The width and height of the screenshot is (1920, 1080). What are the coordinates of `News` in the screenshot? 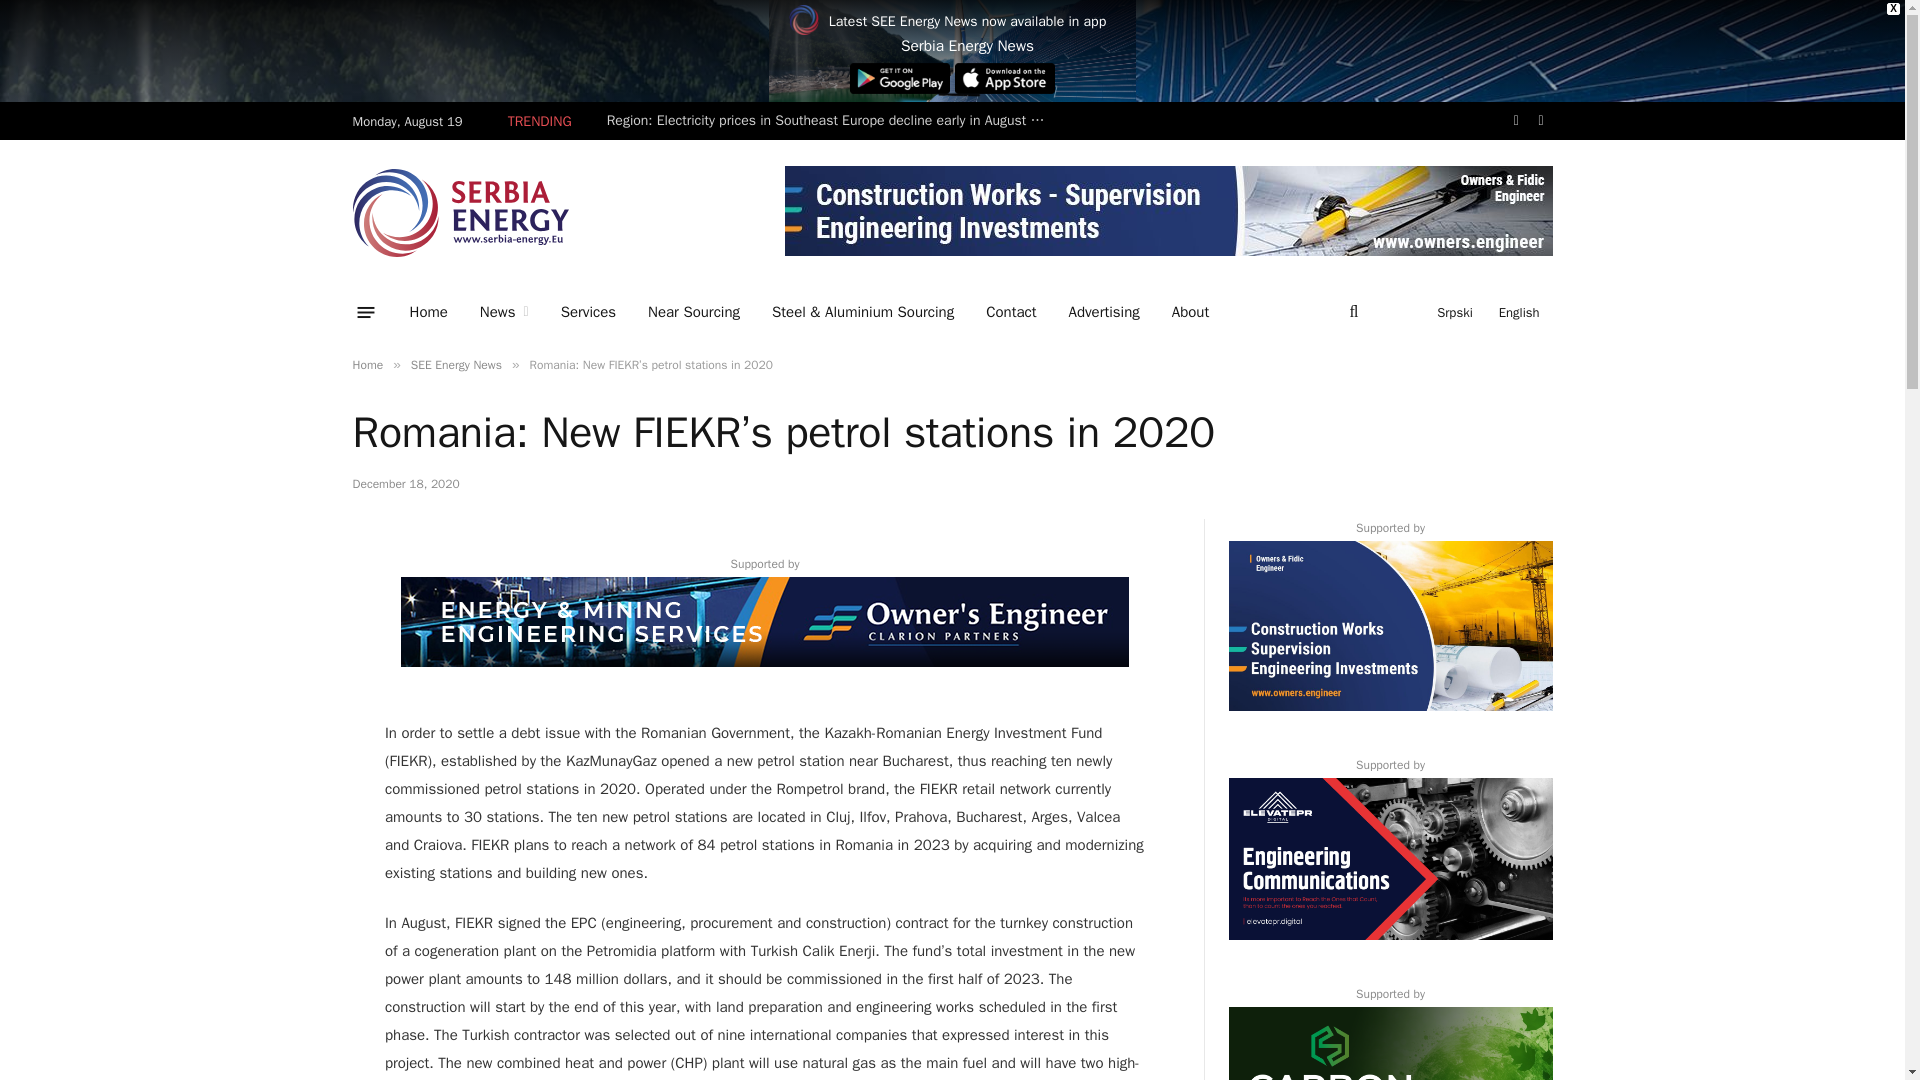 It's located at (504, 312).